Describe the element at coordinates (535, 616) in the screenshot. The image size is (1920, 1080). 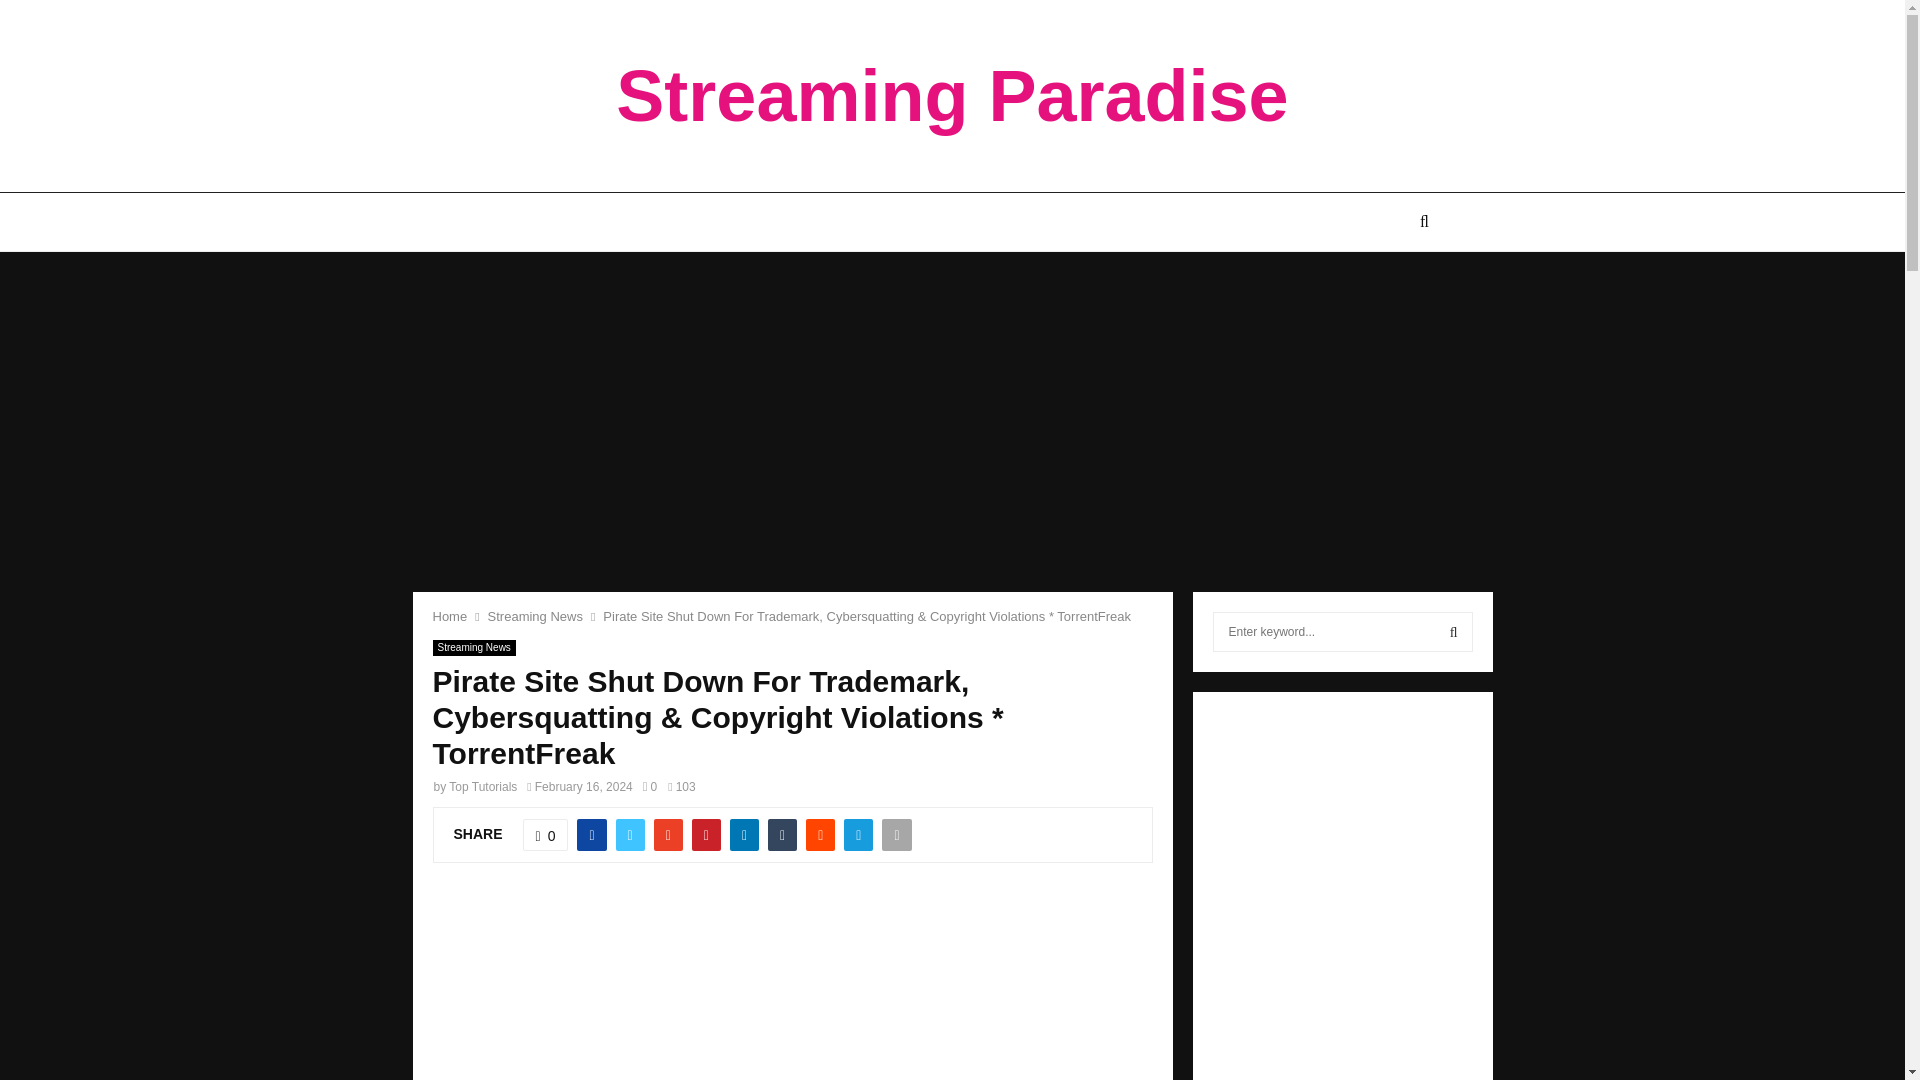
I see `Streaming News` at that location.